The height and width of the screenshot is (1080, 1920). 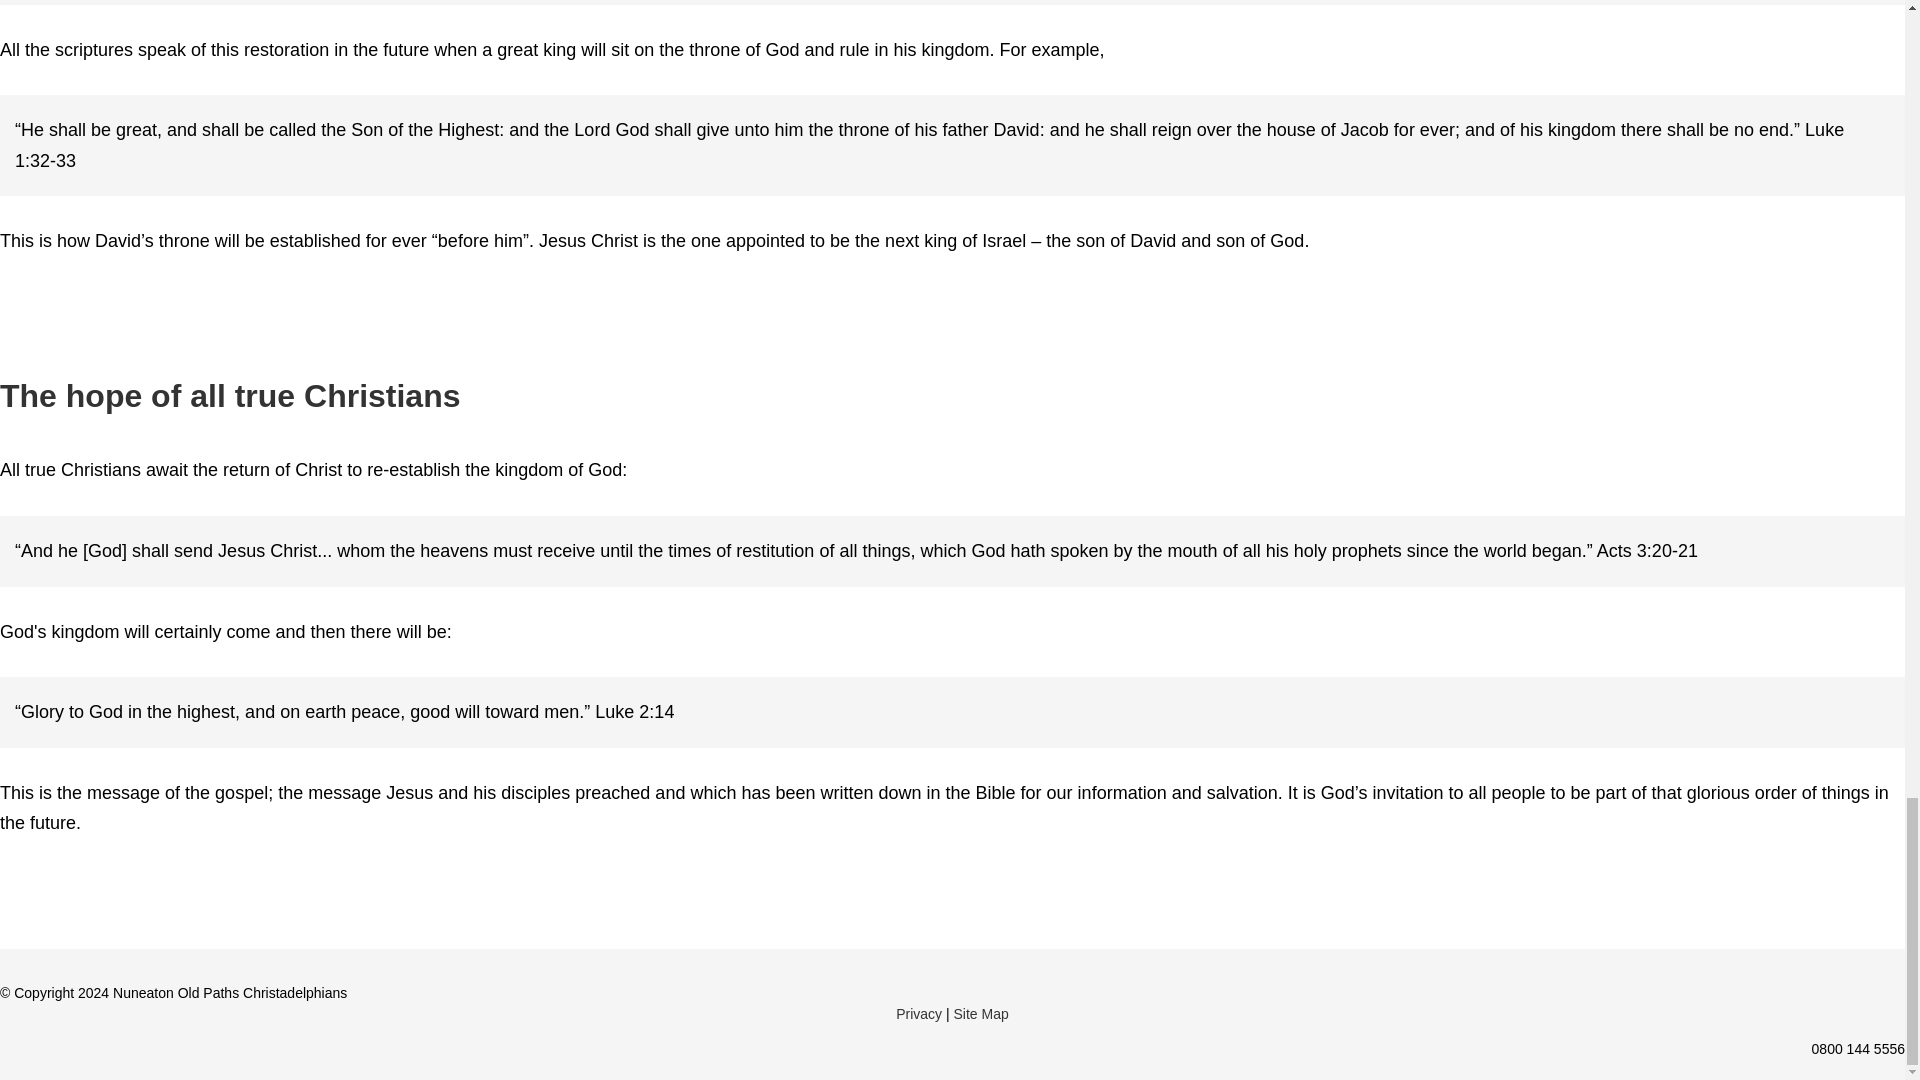 I want to click on Privacy, so click(x=919, y=1014).